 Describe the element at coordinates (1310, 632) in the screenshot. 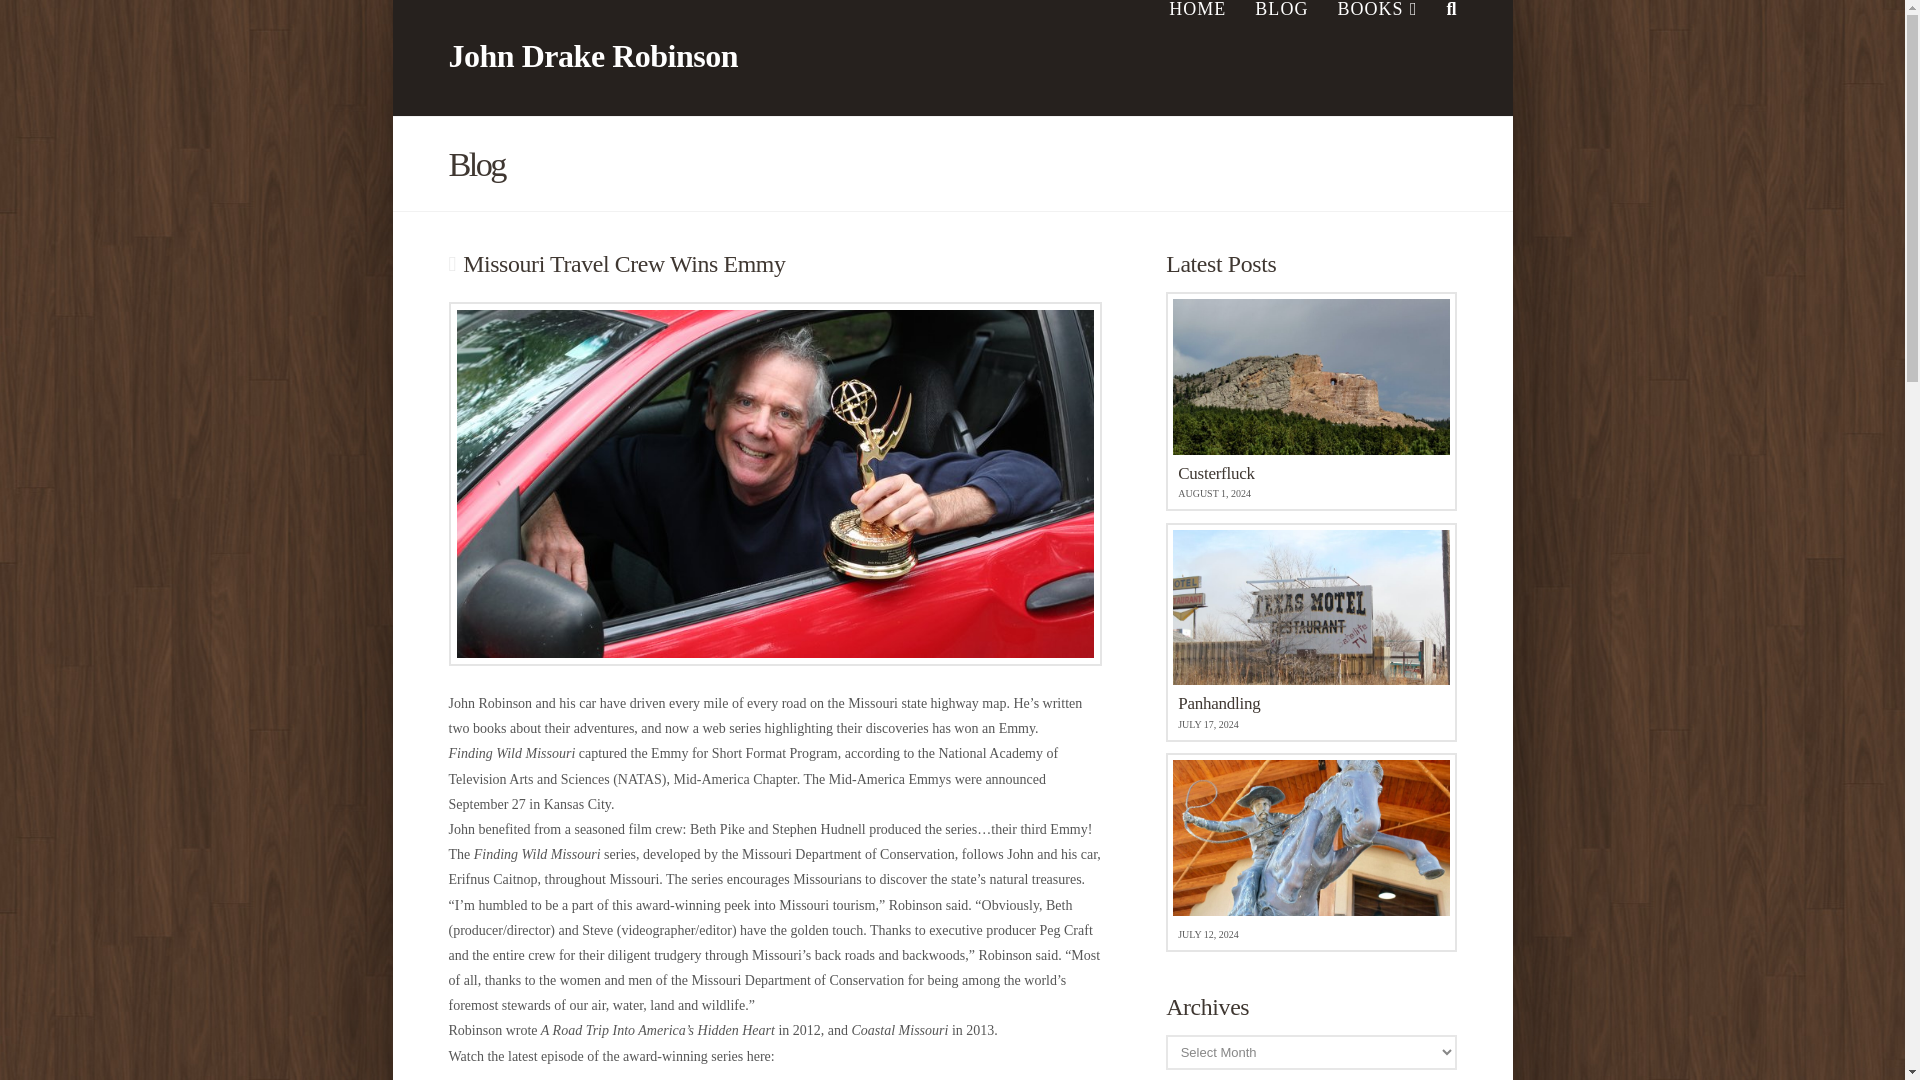

I see `Permalink to: ""` at that location.